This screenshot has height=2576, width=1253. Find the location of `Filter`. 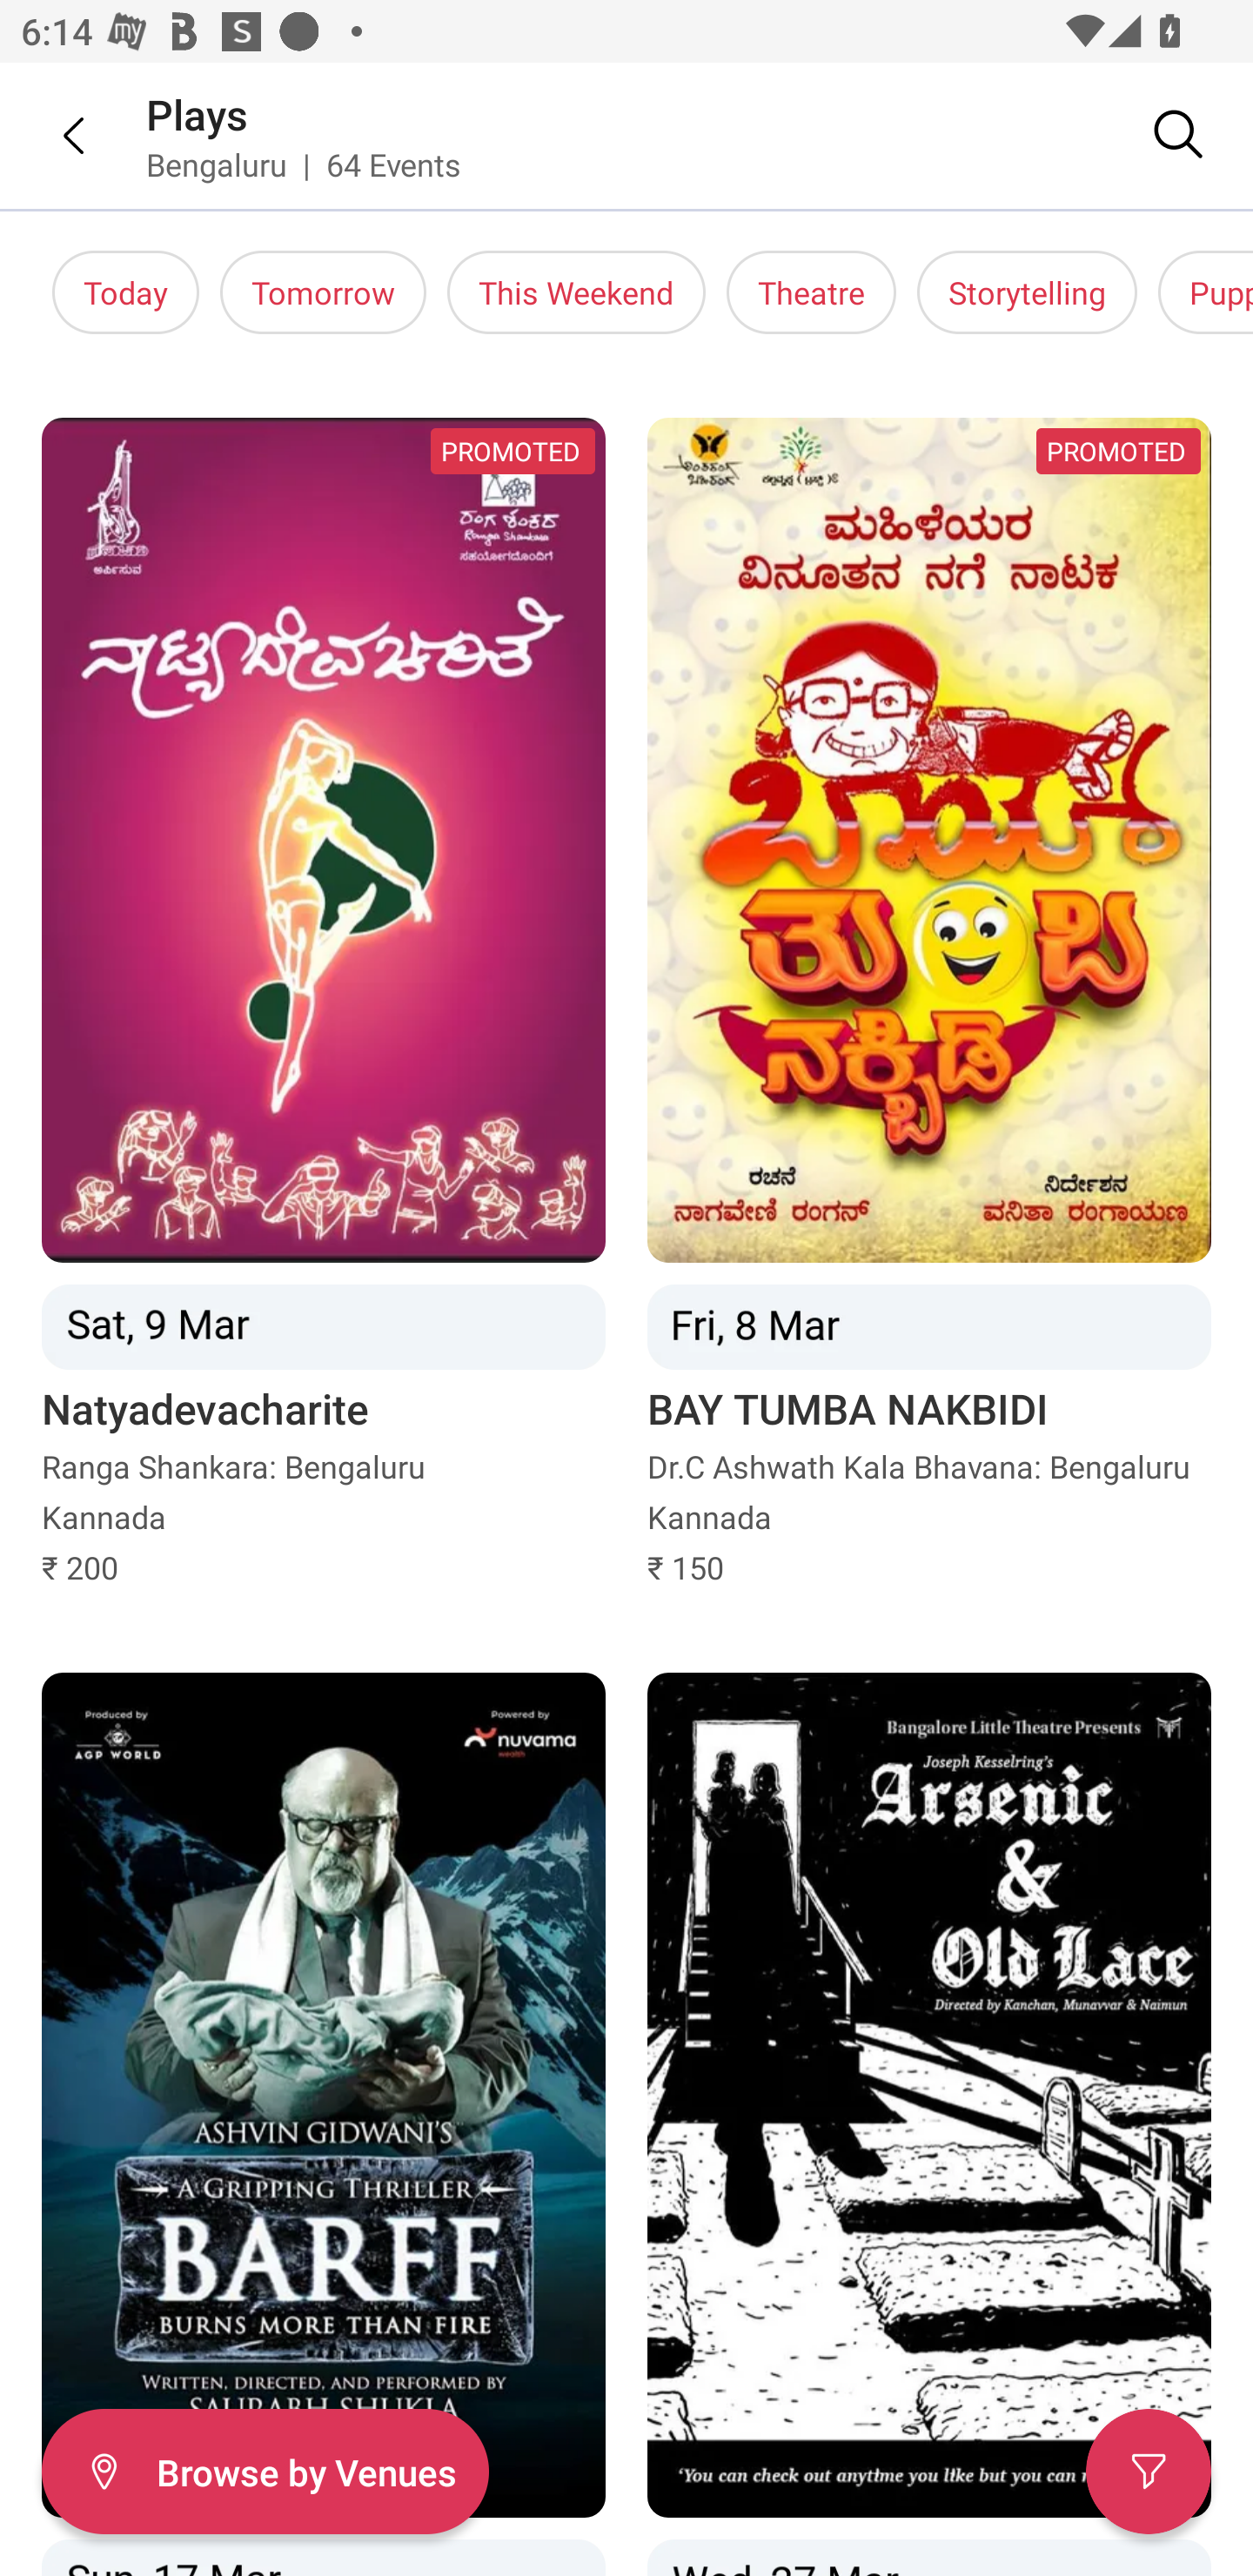

Filter is located at coordinates (1149, 2472).